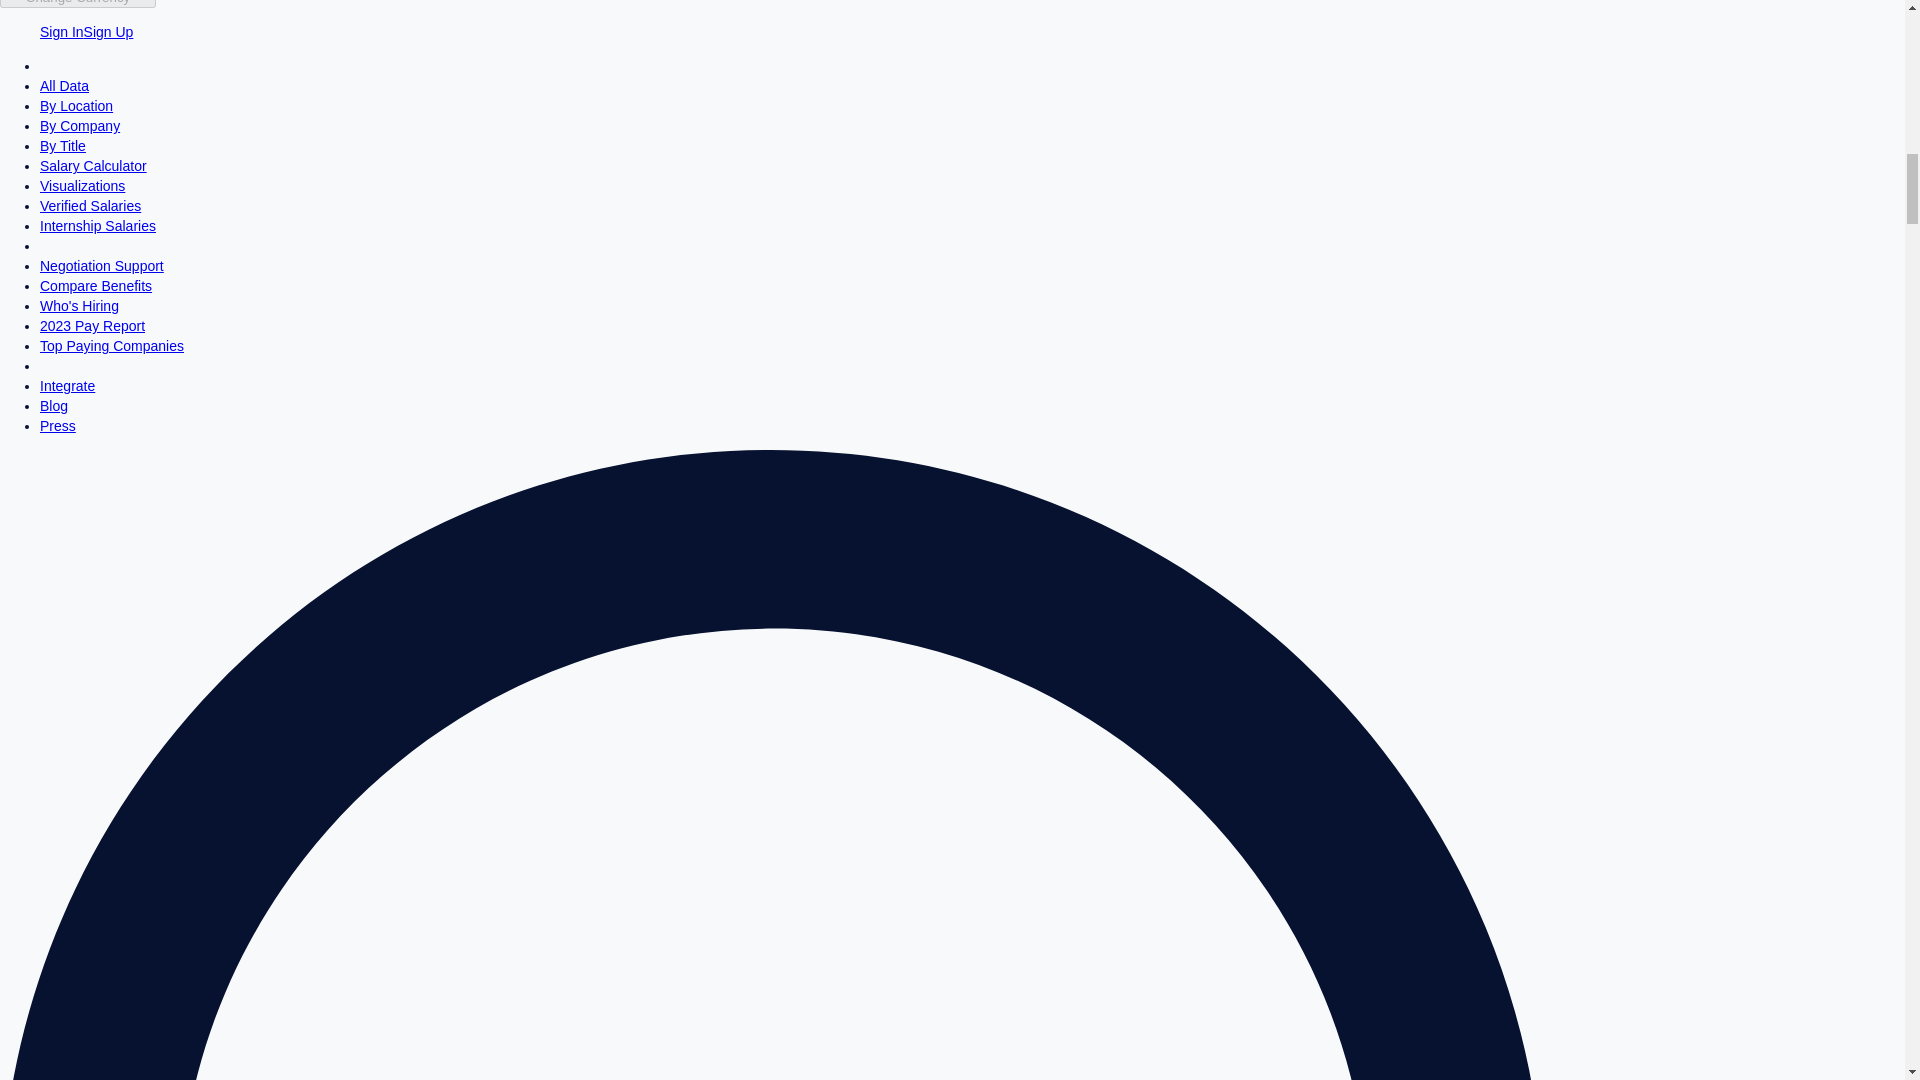 Image resolution: width=1920 pixels, height=1080 pixels. Describe the element at coordinates (90, 205) in the screenshot. I see `Verified Salaries` at that location.